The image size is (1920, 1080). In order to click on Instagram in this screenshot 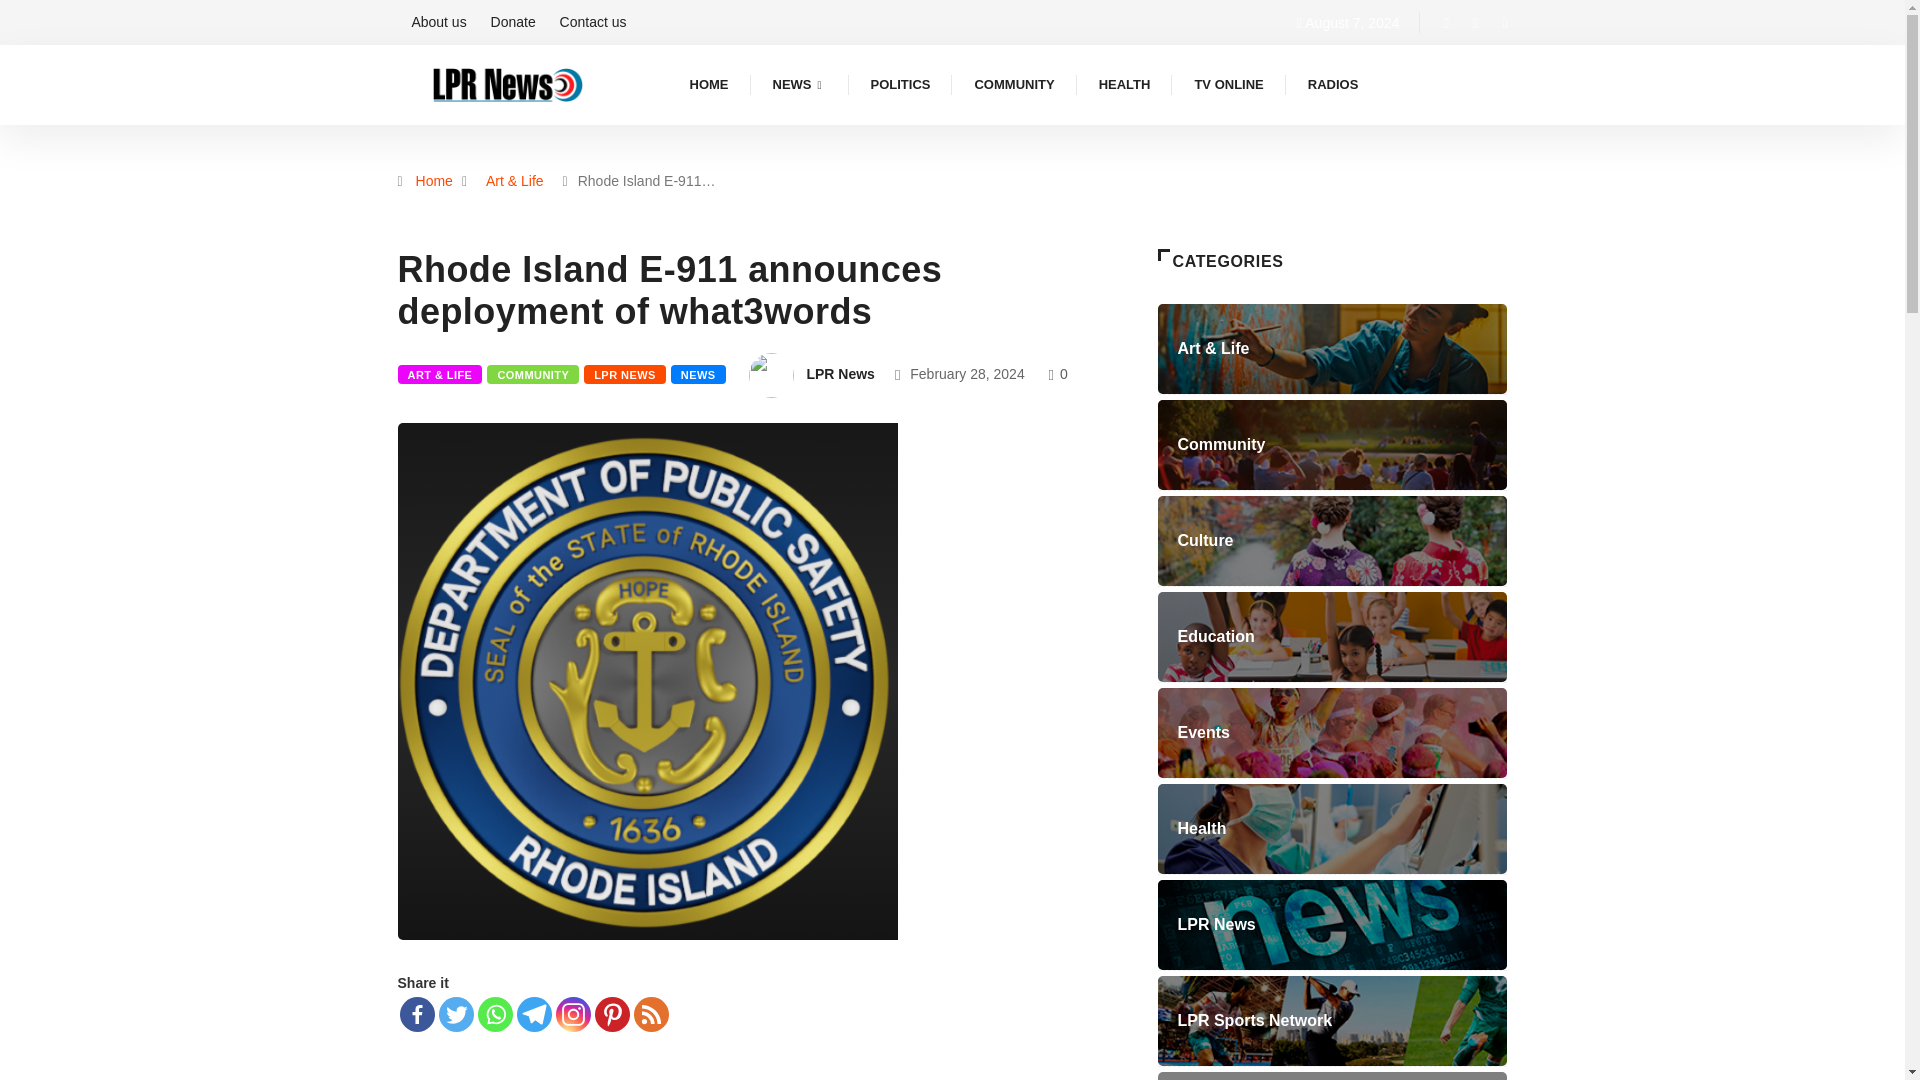, I will do `click(574, 1014)`.